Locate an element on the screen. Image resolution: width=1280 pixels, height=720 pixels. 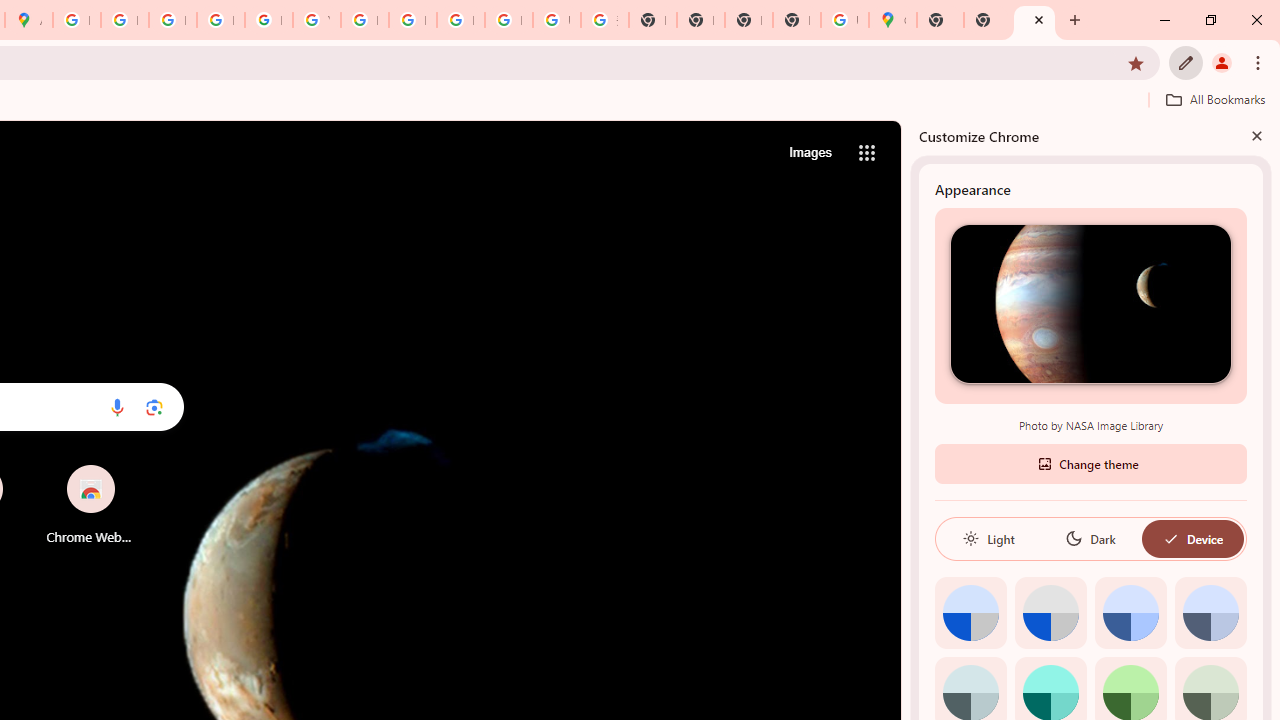
Use Google Maps in Space - Google Maps Help is located at coordinates (844, 20).